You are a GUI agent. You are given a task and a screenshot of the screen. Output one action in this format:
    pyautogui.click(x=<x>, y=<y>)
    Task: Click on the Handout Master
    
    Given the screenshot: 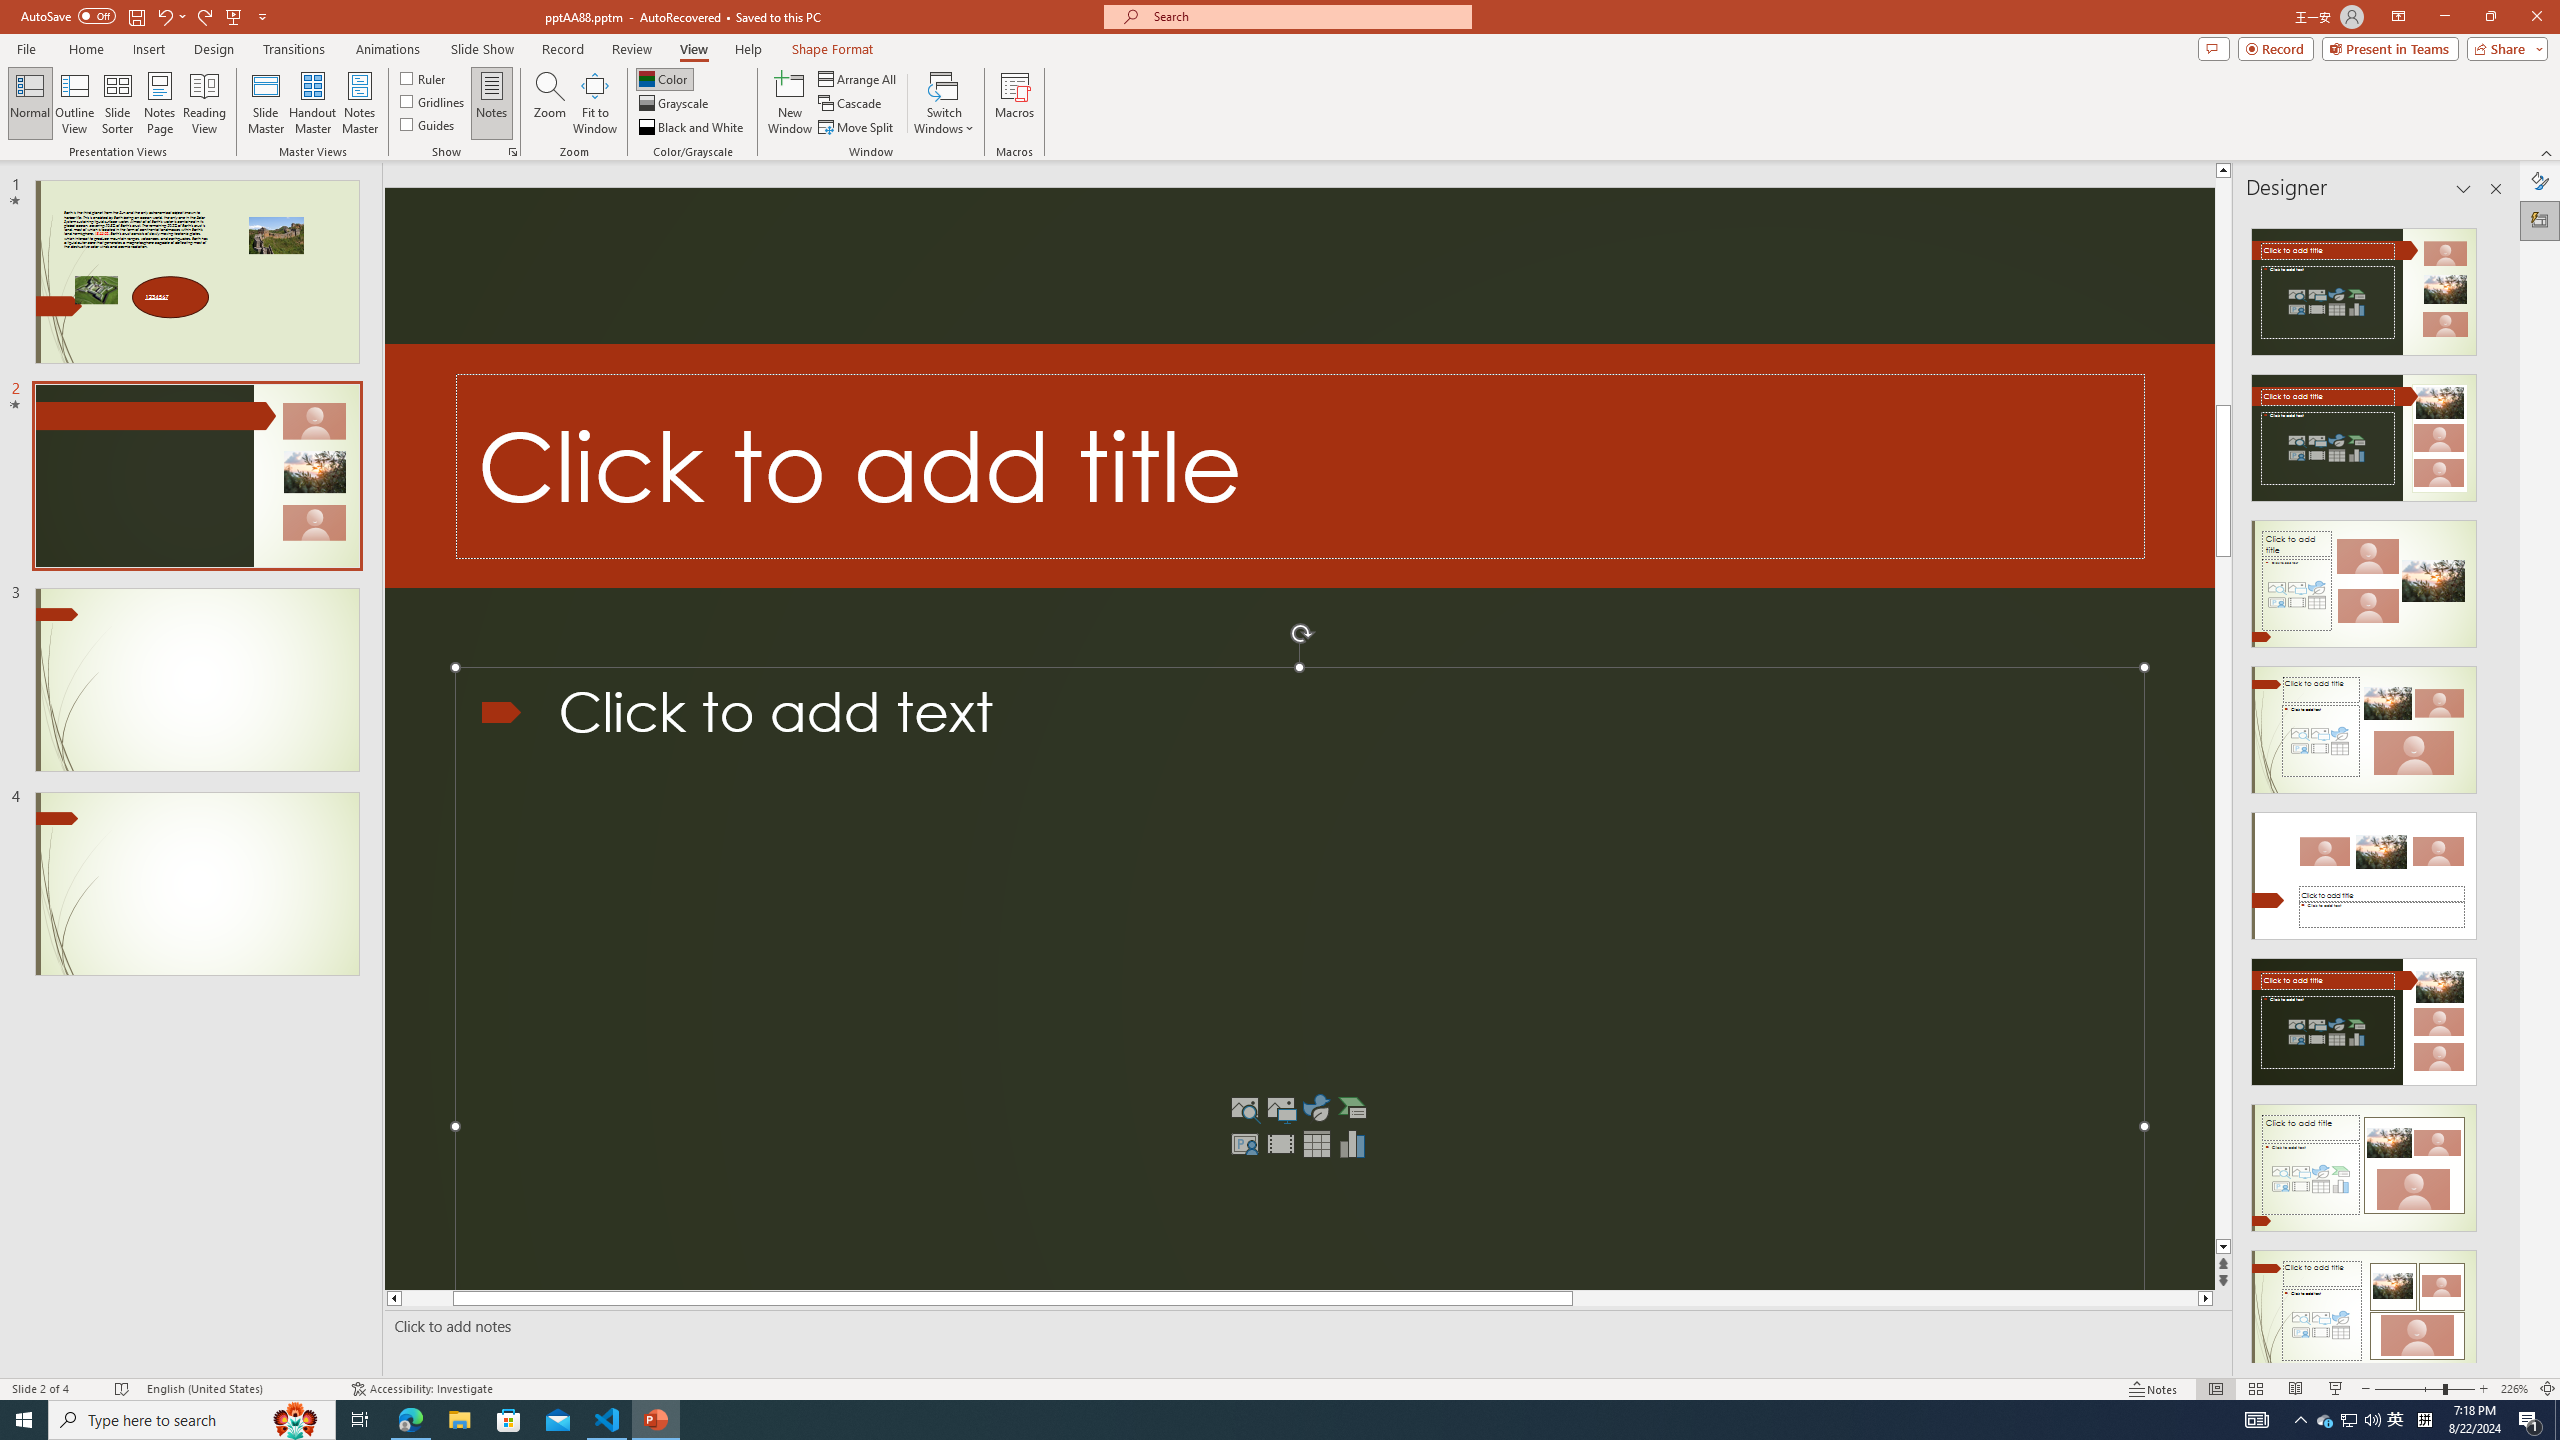 What is the action you would take?
    pyautogui.click(x=312, y=103)
    